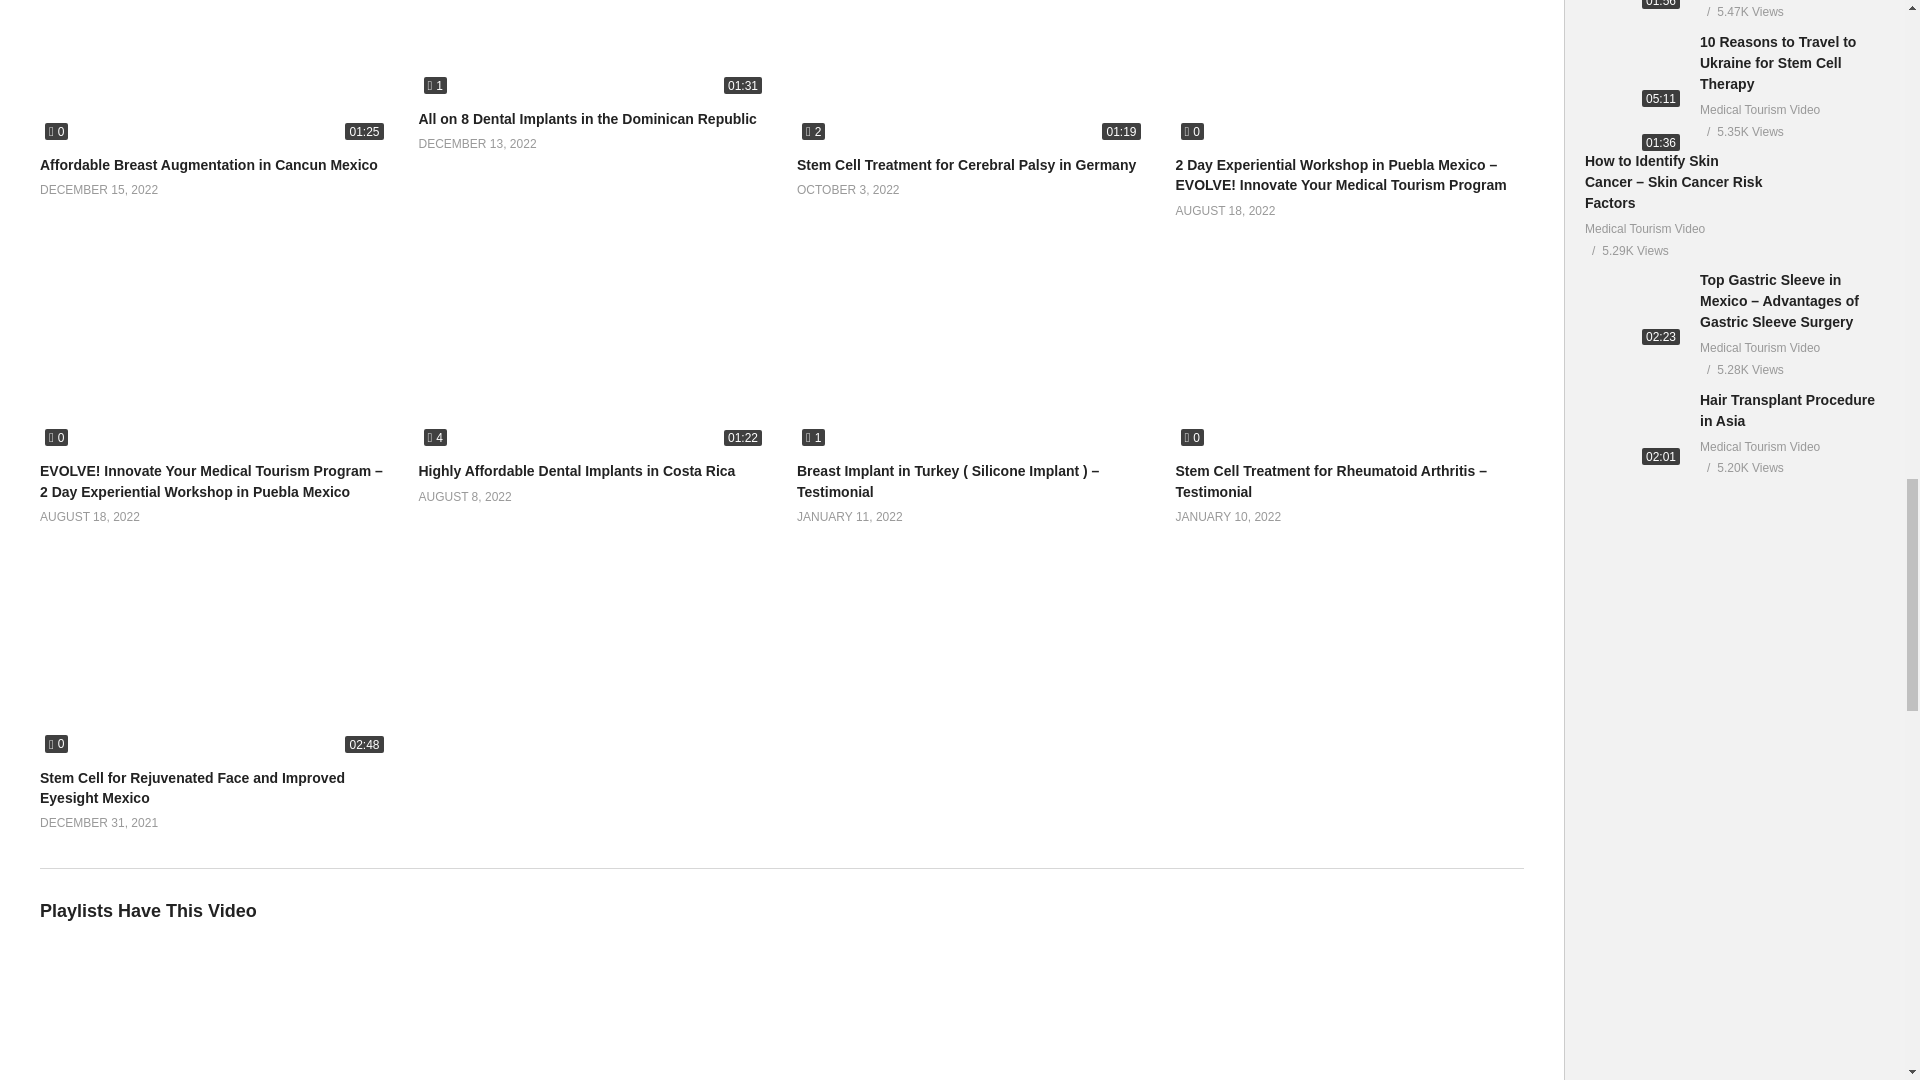 The image size is (1920, 1080). What do you see at coordinates (966, 164) in the screenshot?
I see `Stem Cell Treatment for Cerebral Palsy in Germany` at bounding box center [966, 164].